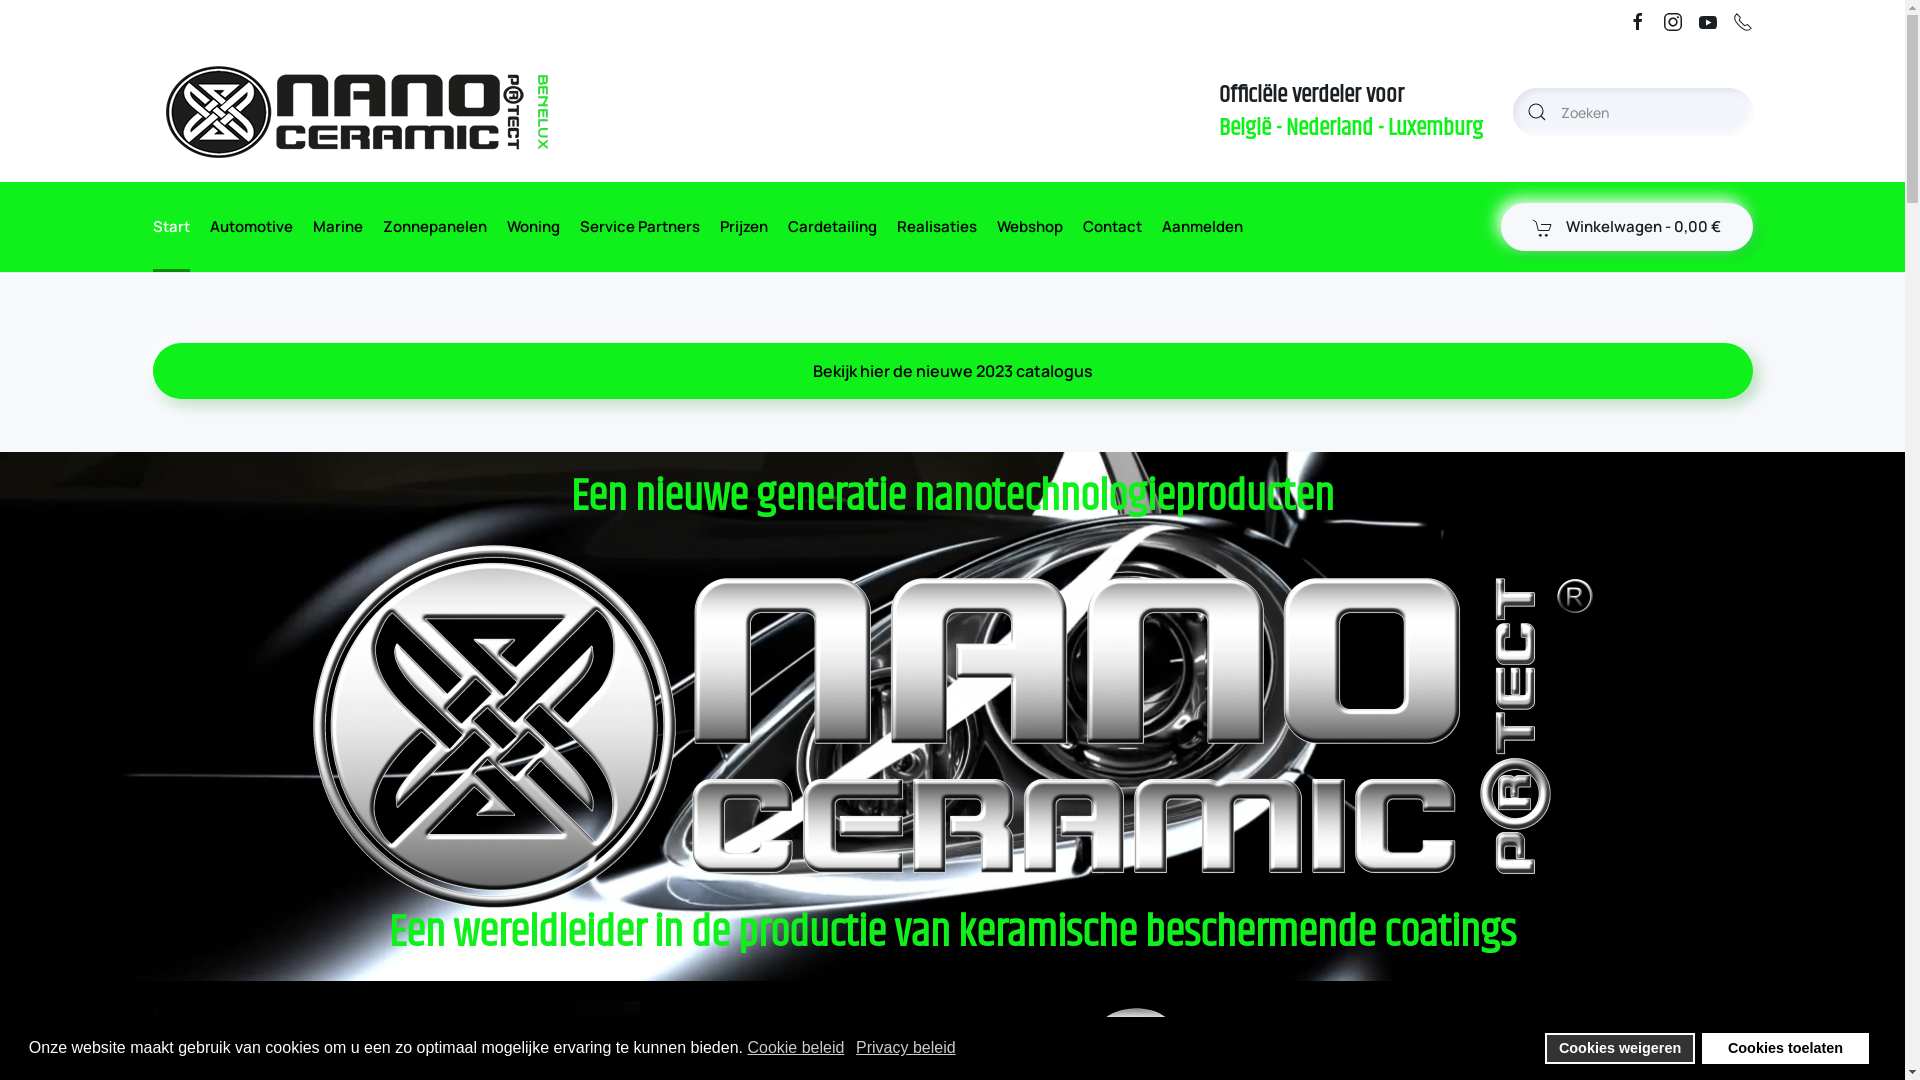 This screenshot has height=1080, width=1920. I want to click on Realisaties, so click(936, 227).